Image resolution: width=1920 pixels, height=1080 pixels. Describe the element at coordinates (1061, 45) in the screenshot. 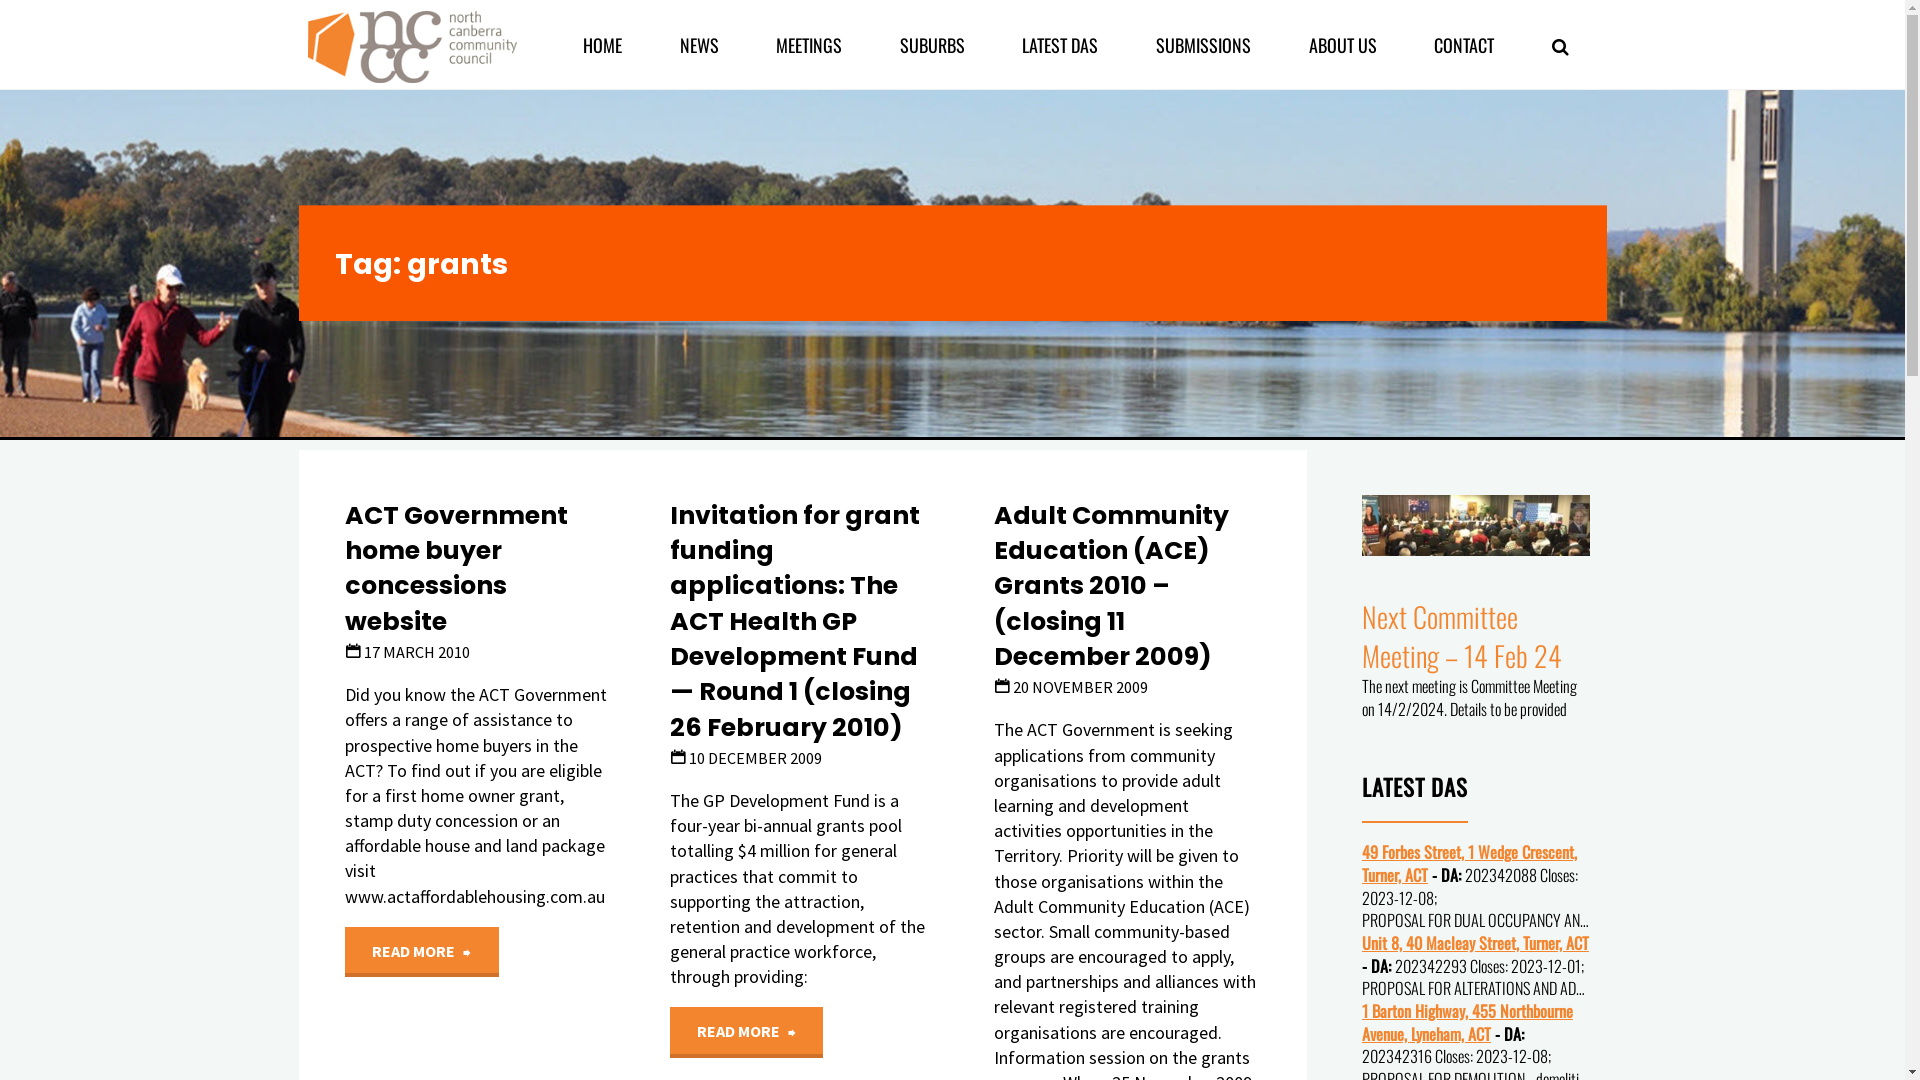

I see `LATEST DAS` at that location.